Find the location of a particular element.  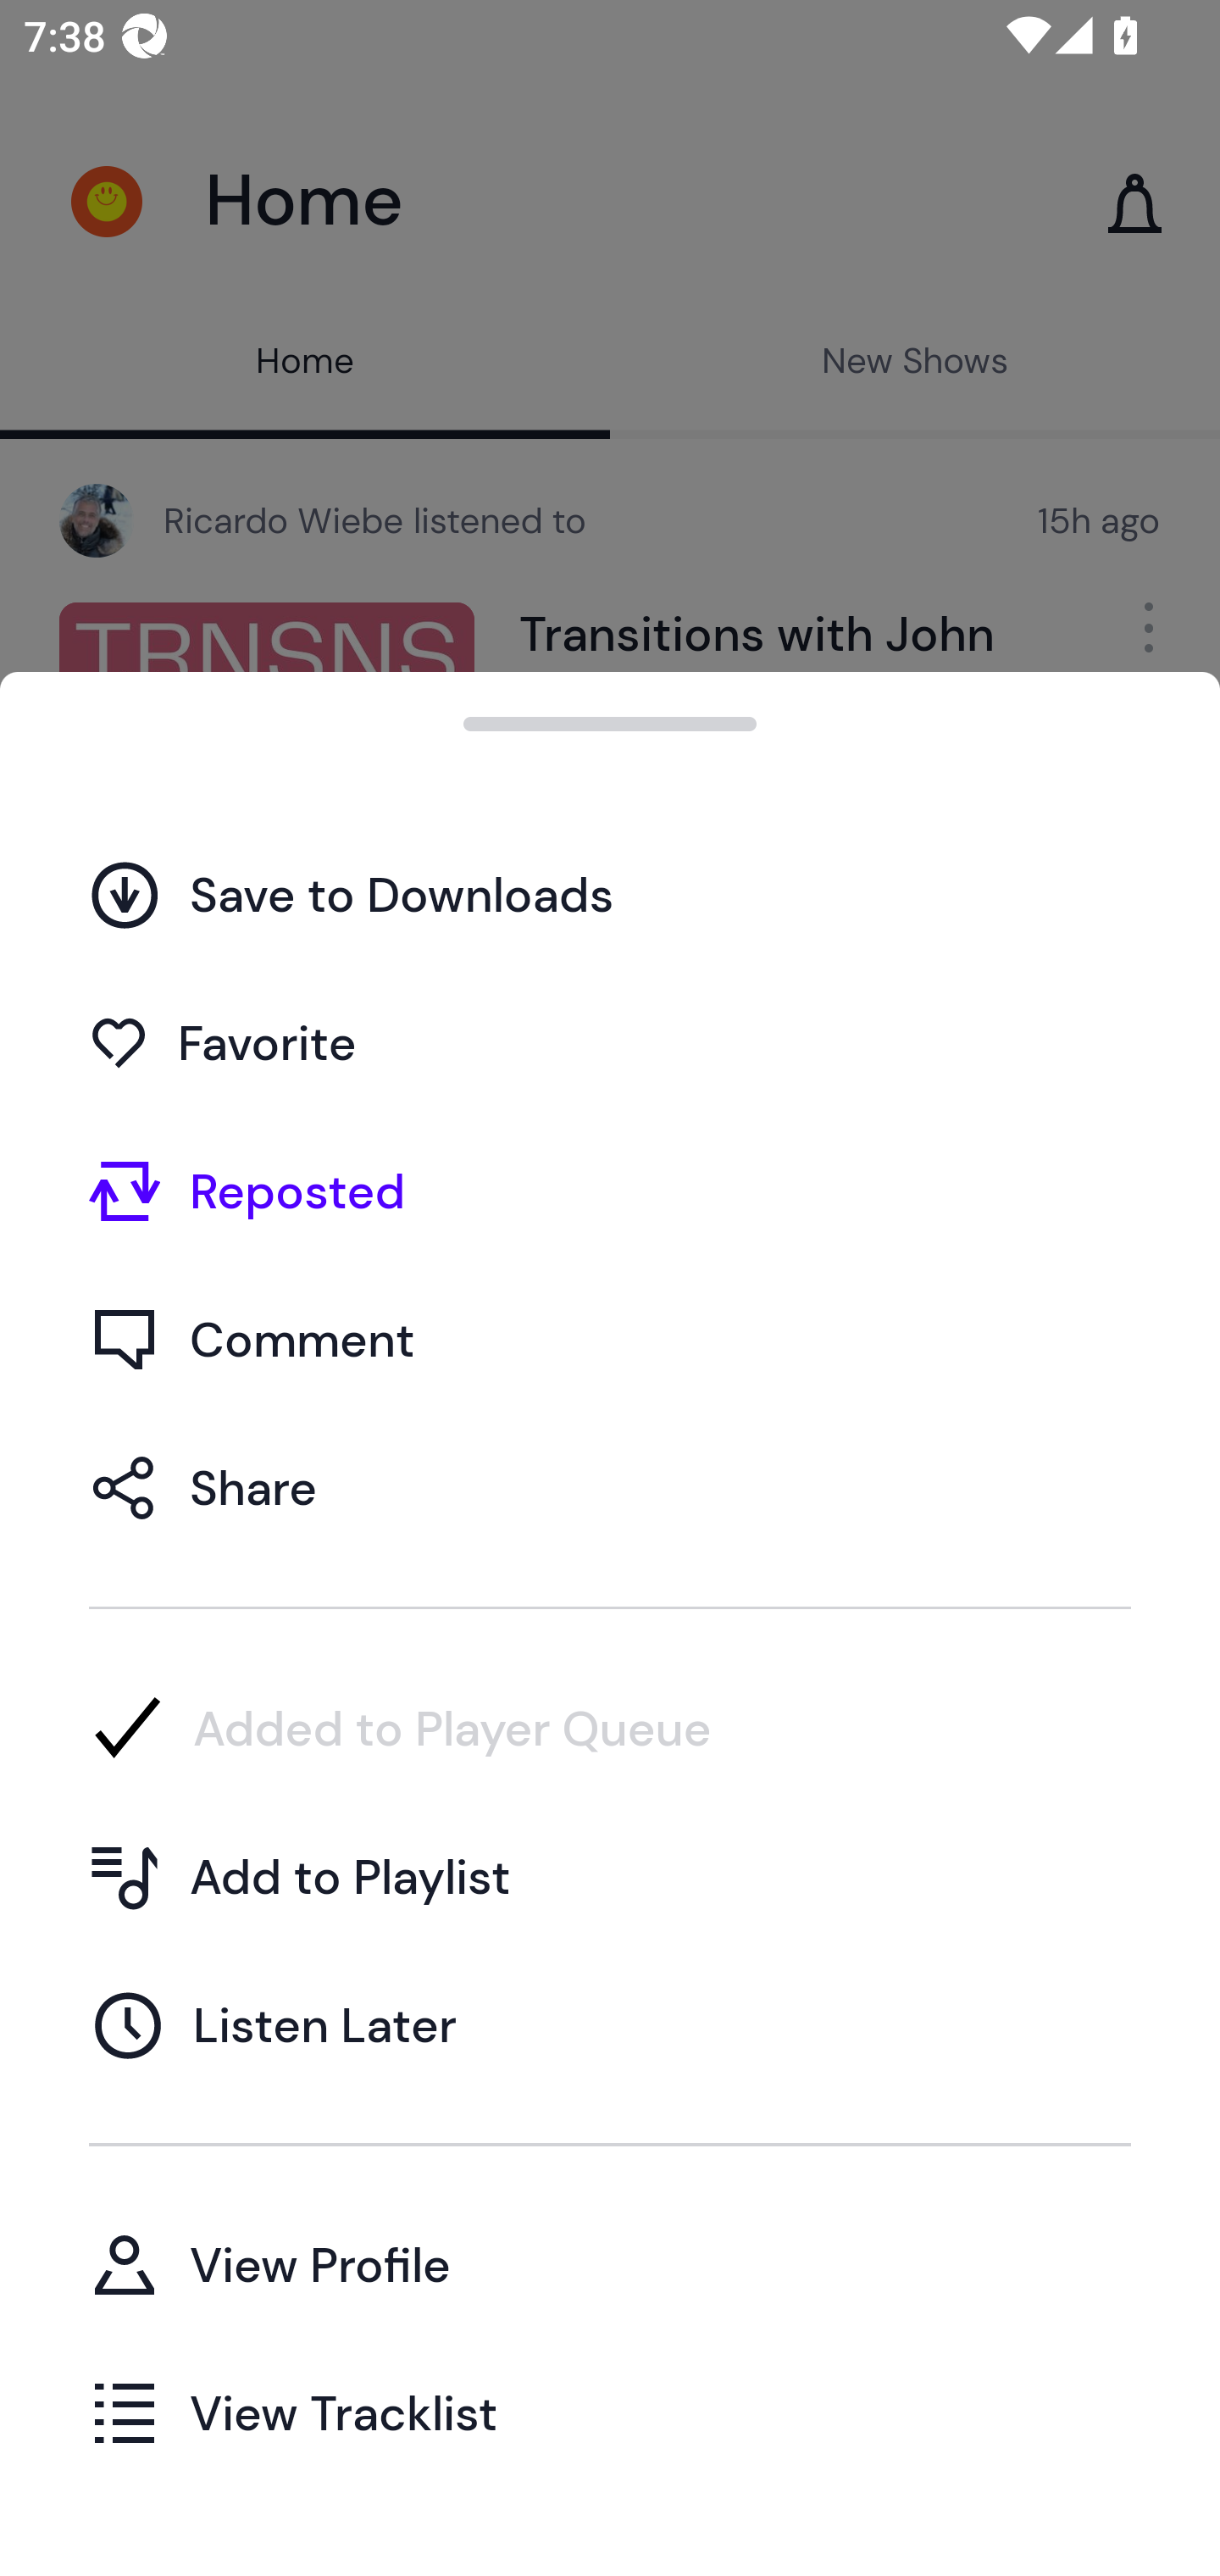

Comment is located at coordinates (610, 1339).